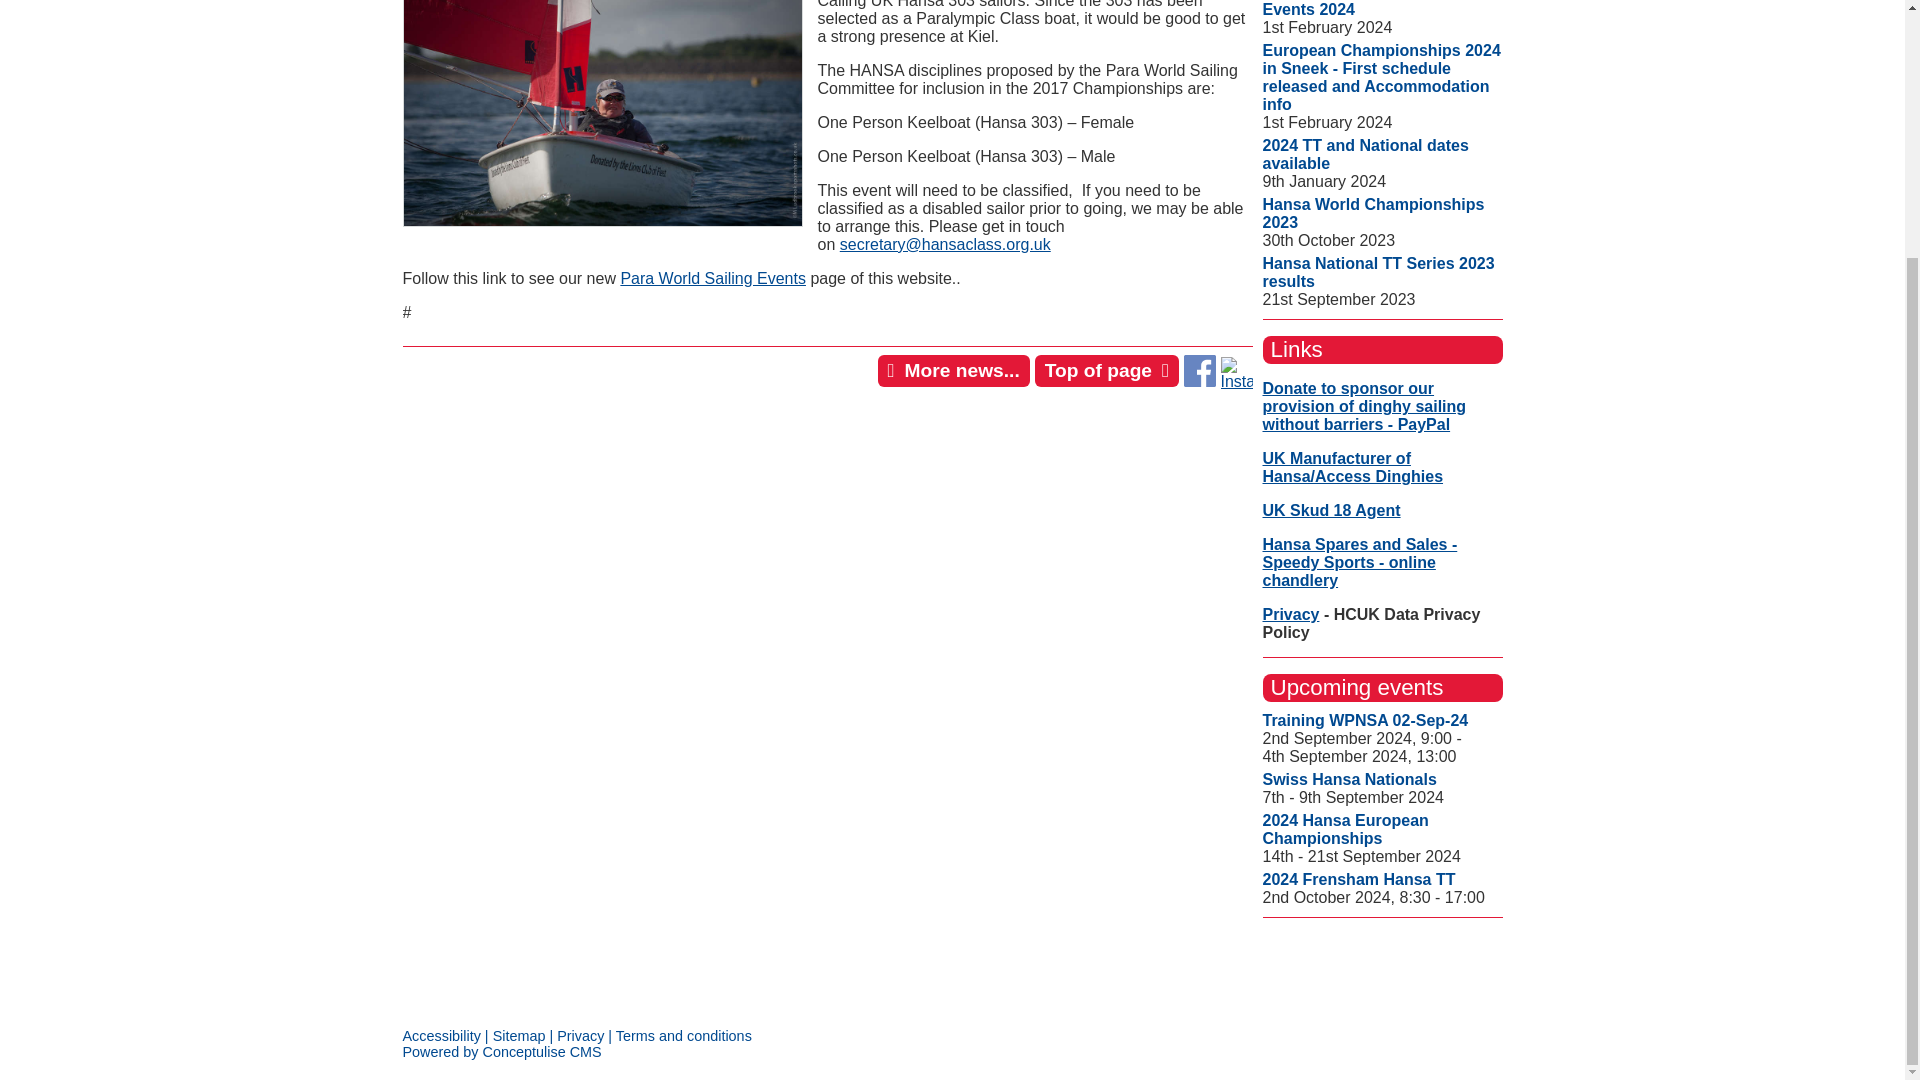 Image resolution: width=1920 pixels, height=1080 pixels. I want to click on Hansa Class UK Instagram, so click(1235, 380).